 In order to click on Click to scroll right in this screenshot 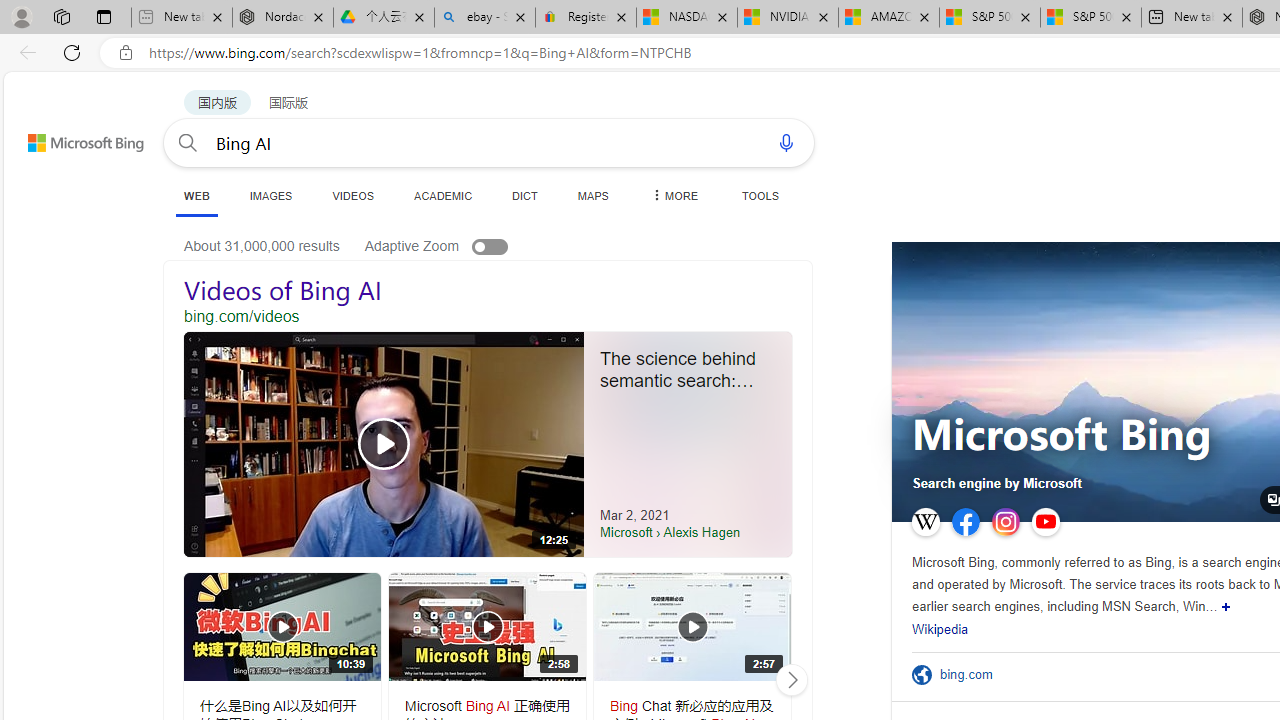, I will do `click(791, 680)`.